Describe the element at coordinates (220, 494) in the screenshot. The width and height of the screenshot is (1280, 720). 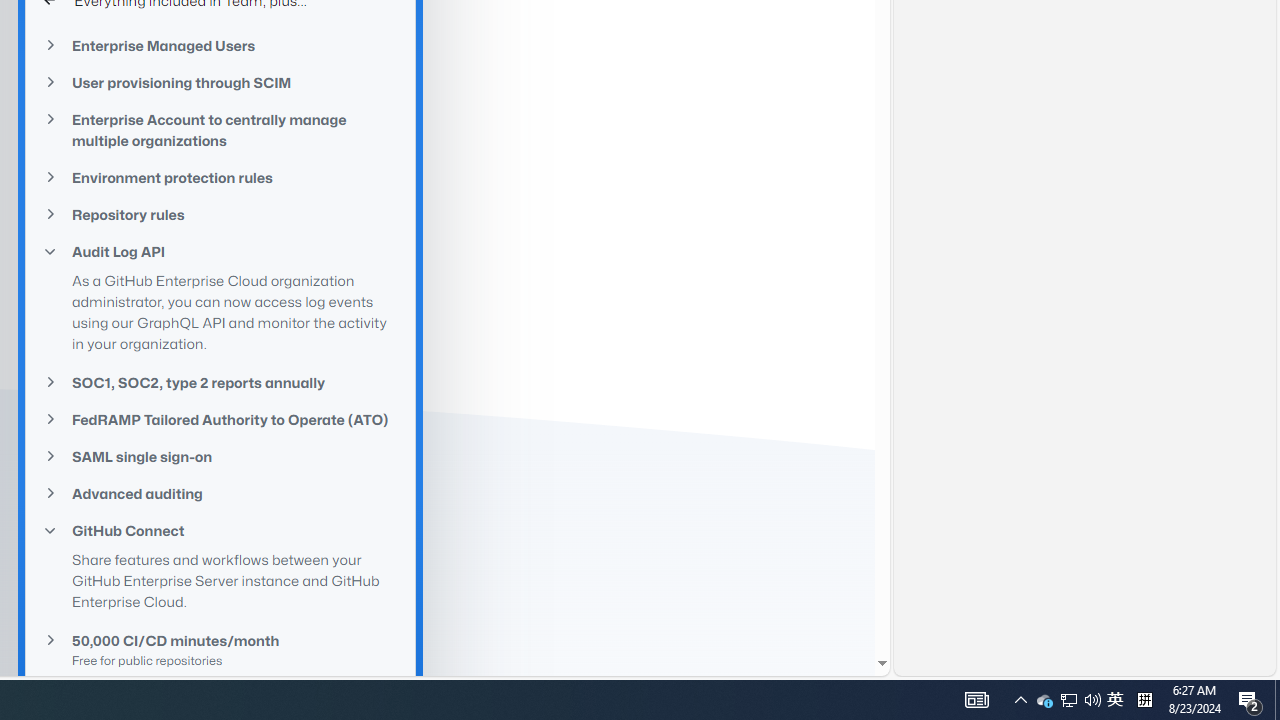
I see `Advanced auditing` at that location.